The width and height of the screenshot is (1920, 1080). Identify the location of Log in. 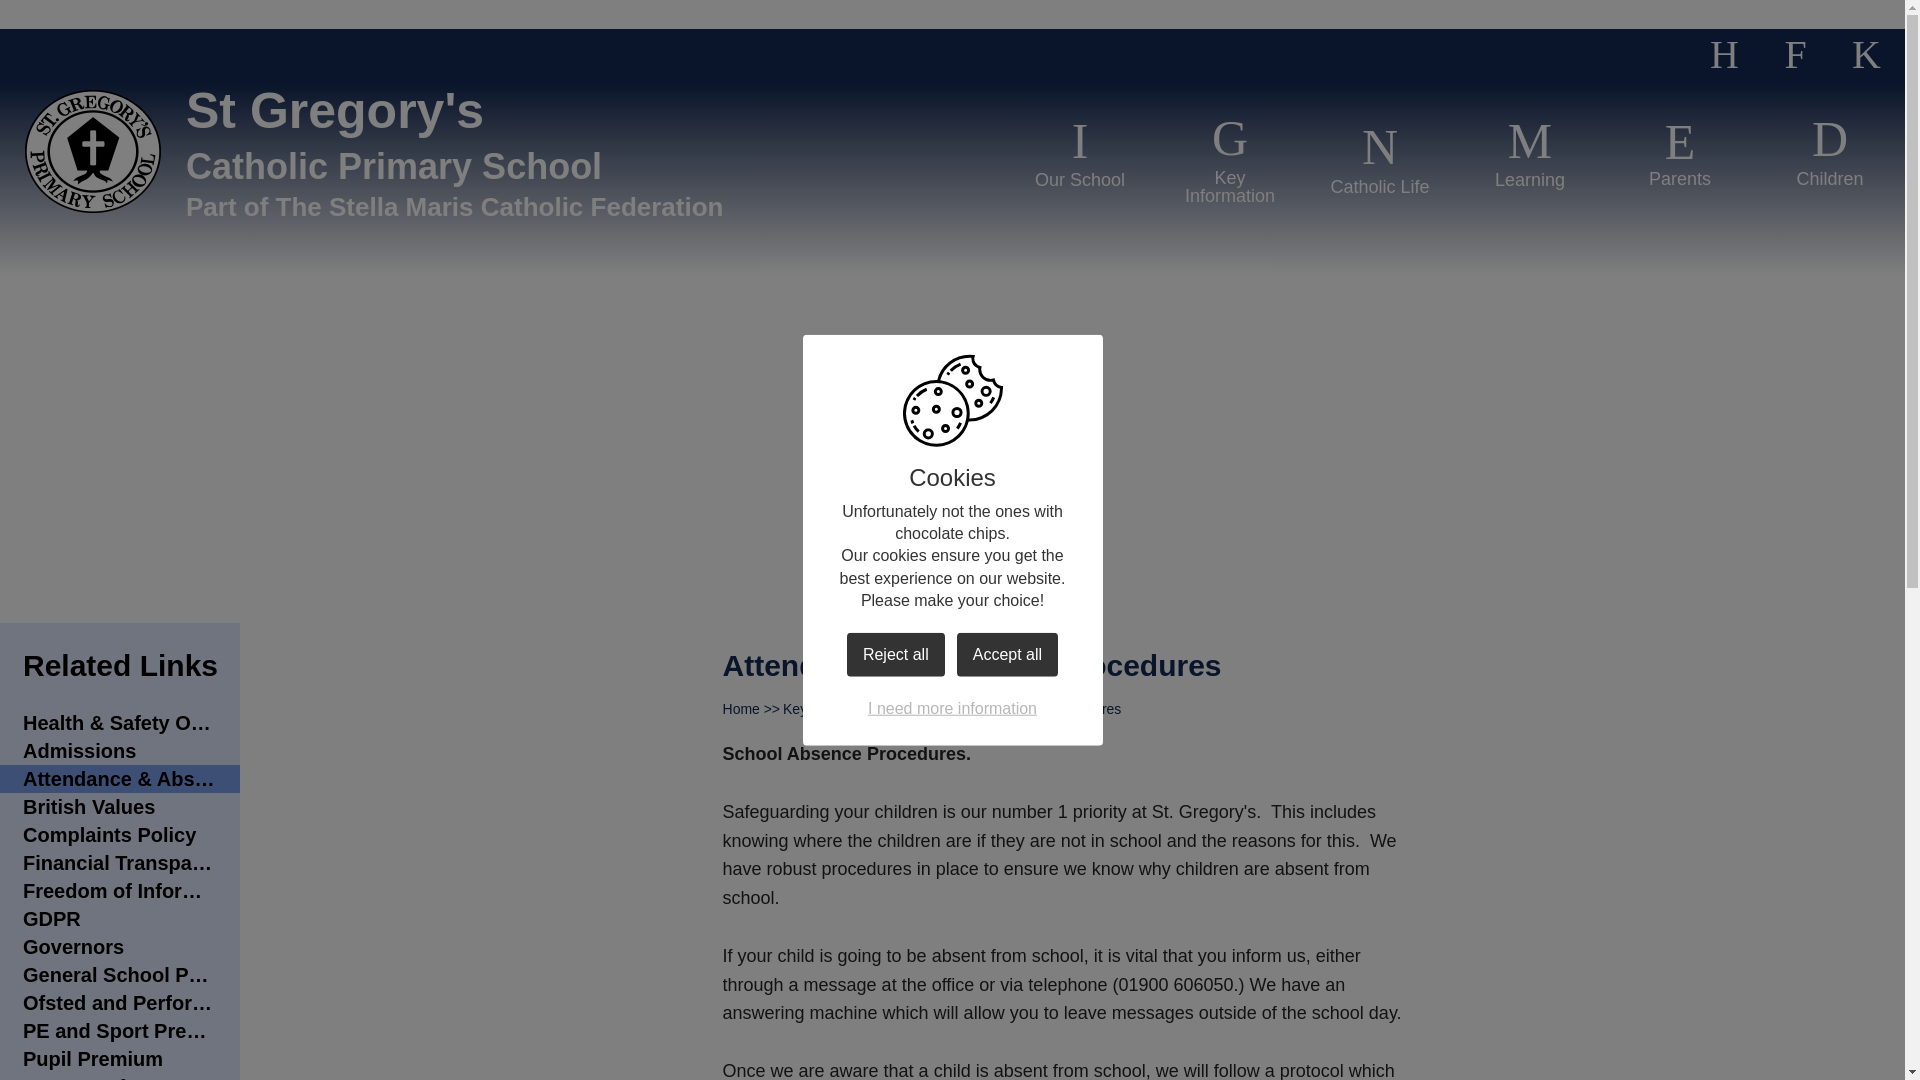
(1866, 55).